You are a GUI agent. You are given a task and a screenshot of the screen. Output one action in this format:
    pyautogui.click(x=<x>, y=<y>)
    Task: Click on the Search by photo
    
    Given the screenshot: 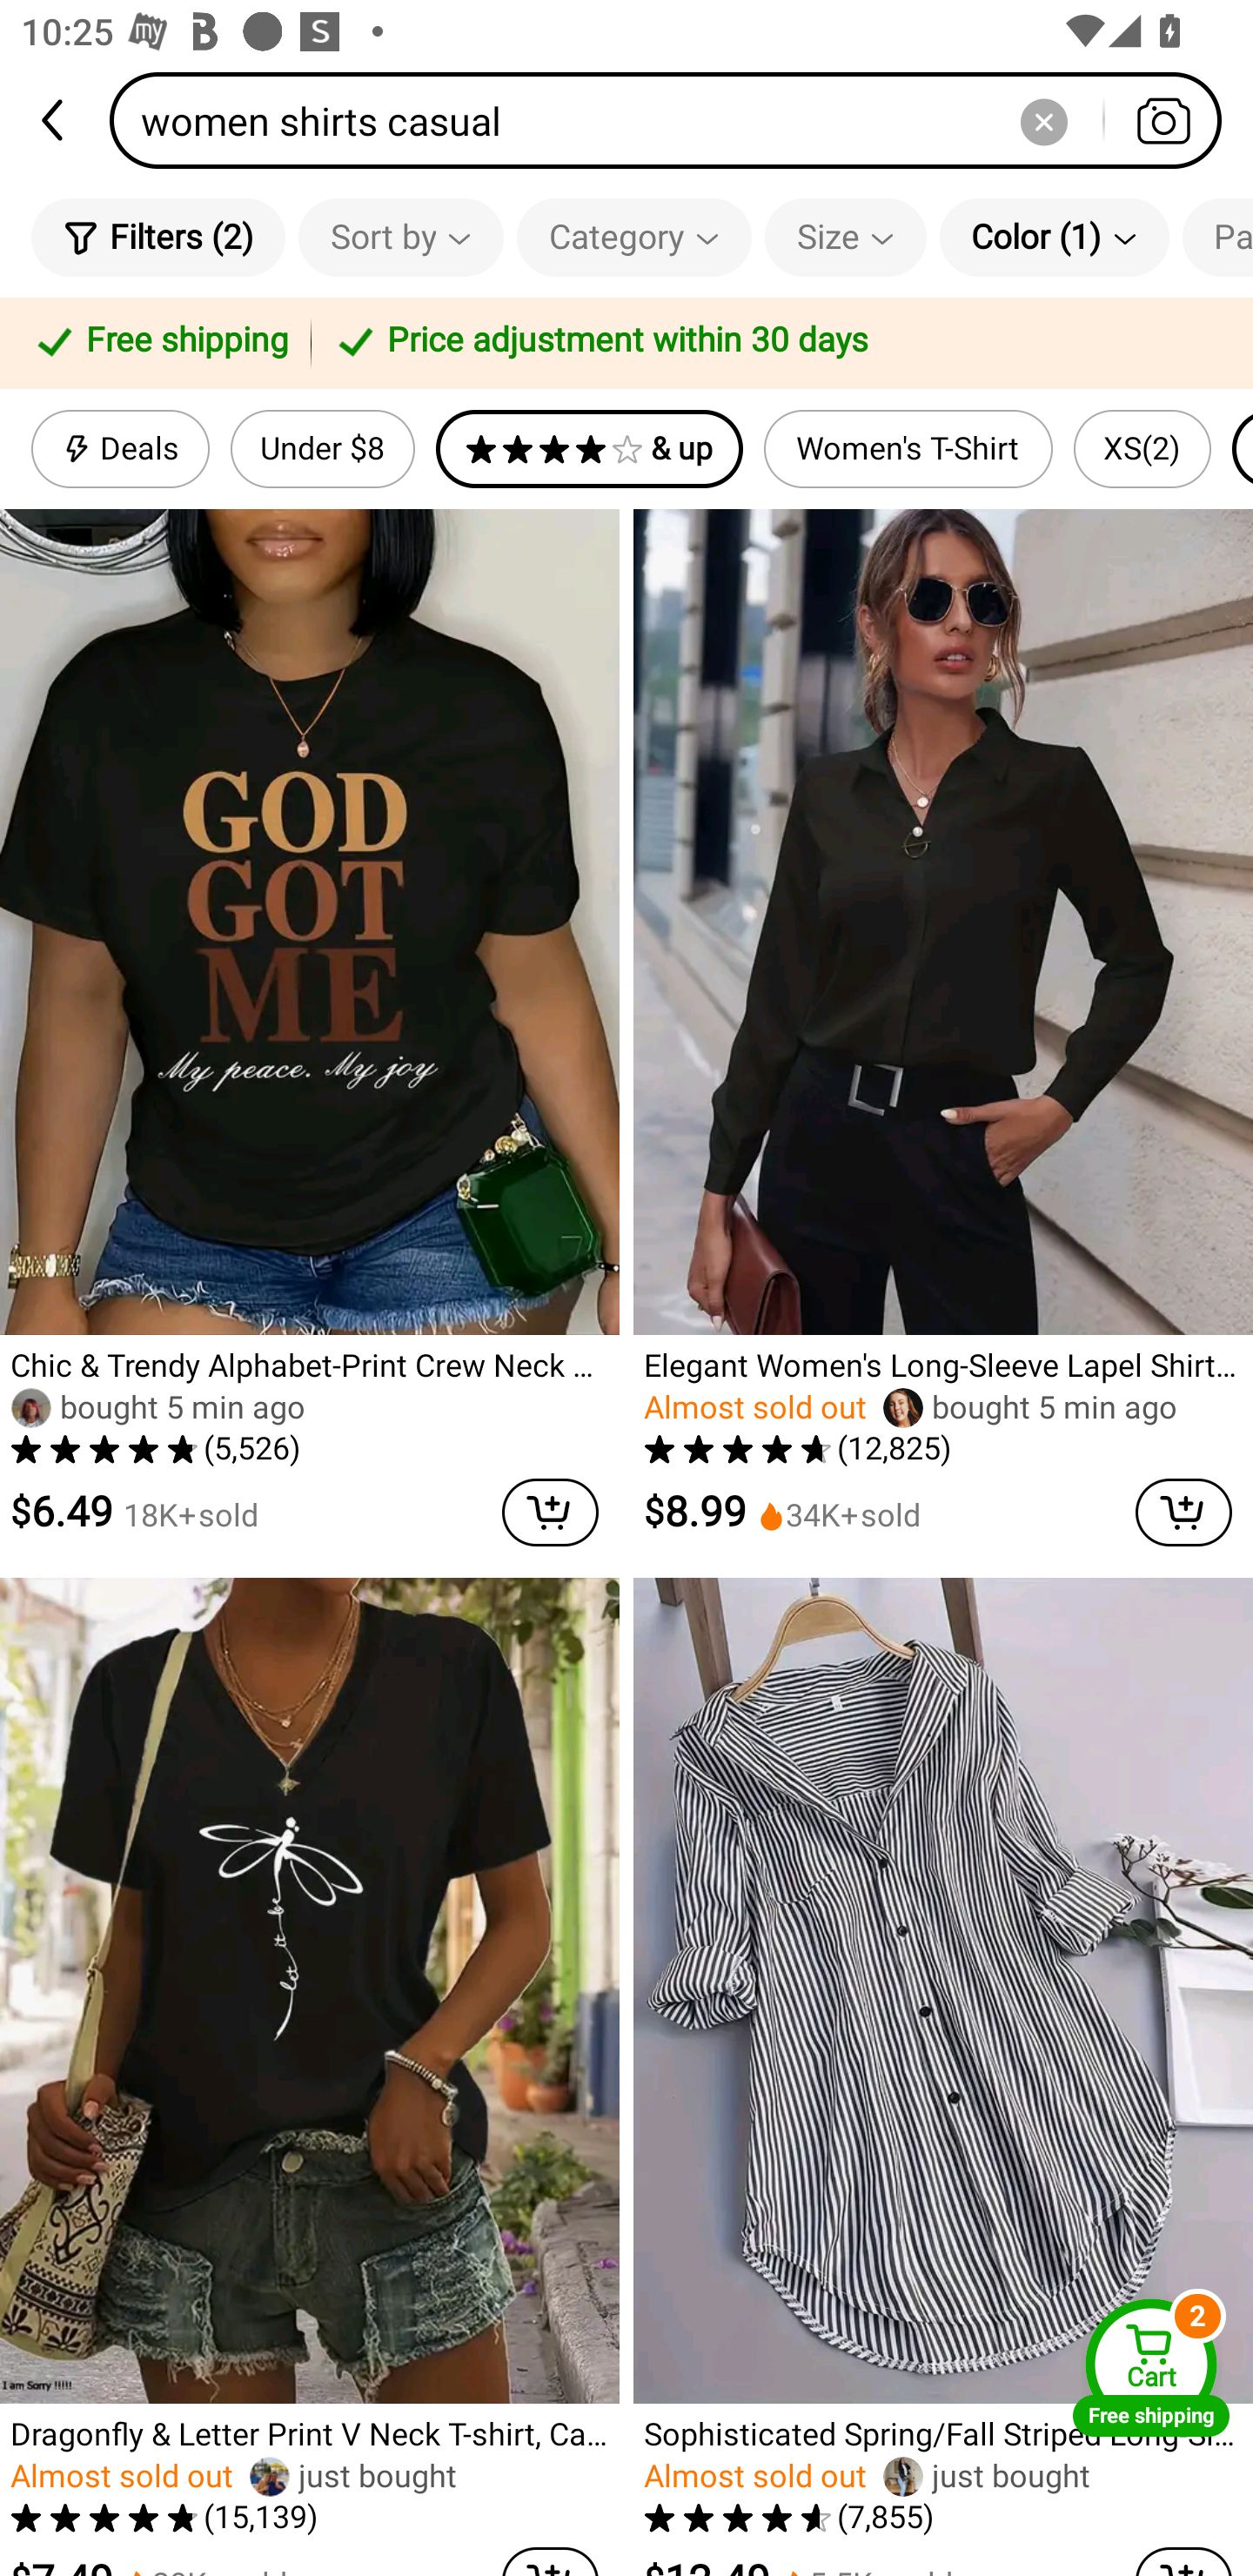 What is the action you would take?
    pyautogui.click(x=1163, y=120)
    